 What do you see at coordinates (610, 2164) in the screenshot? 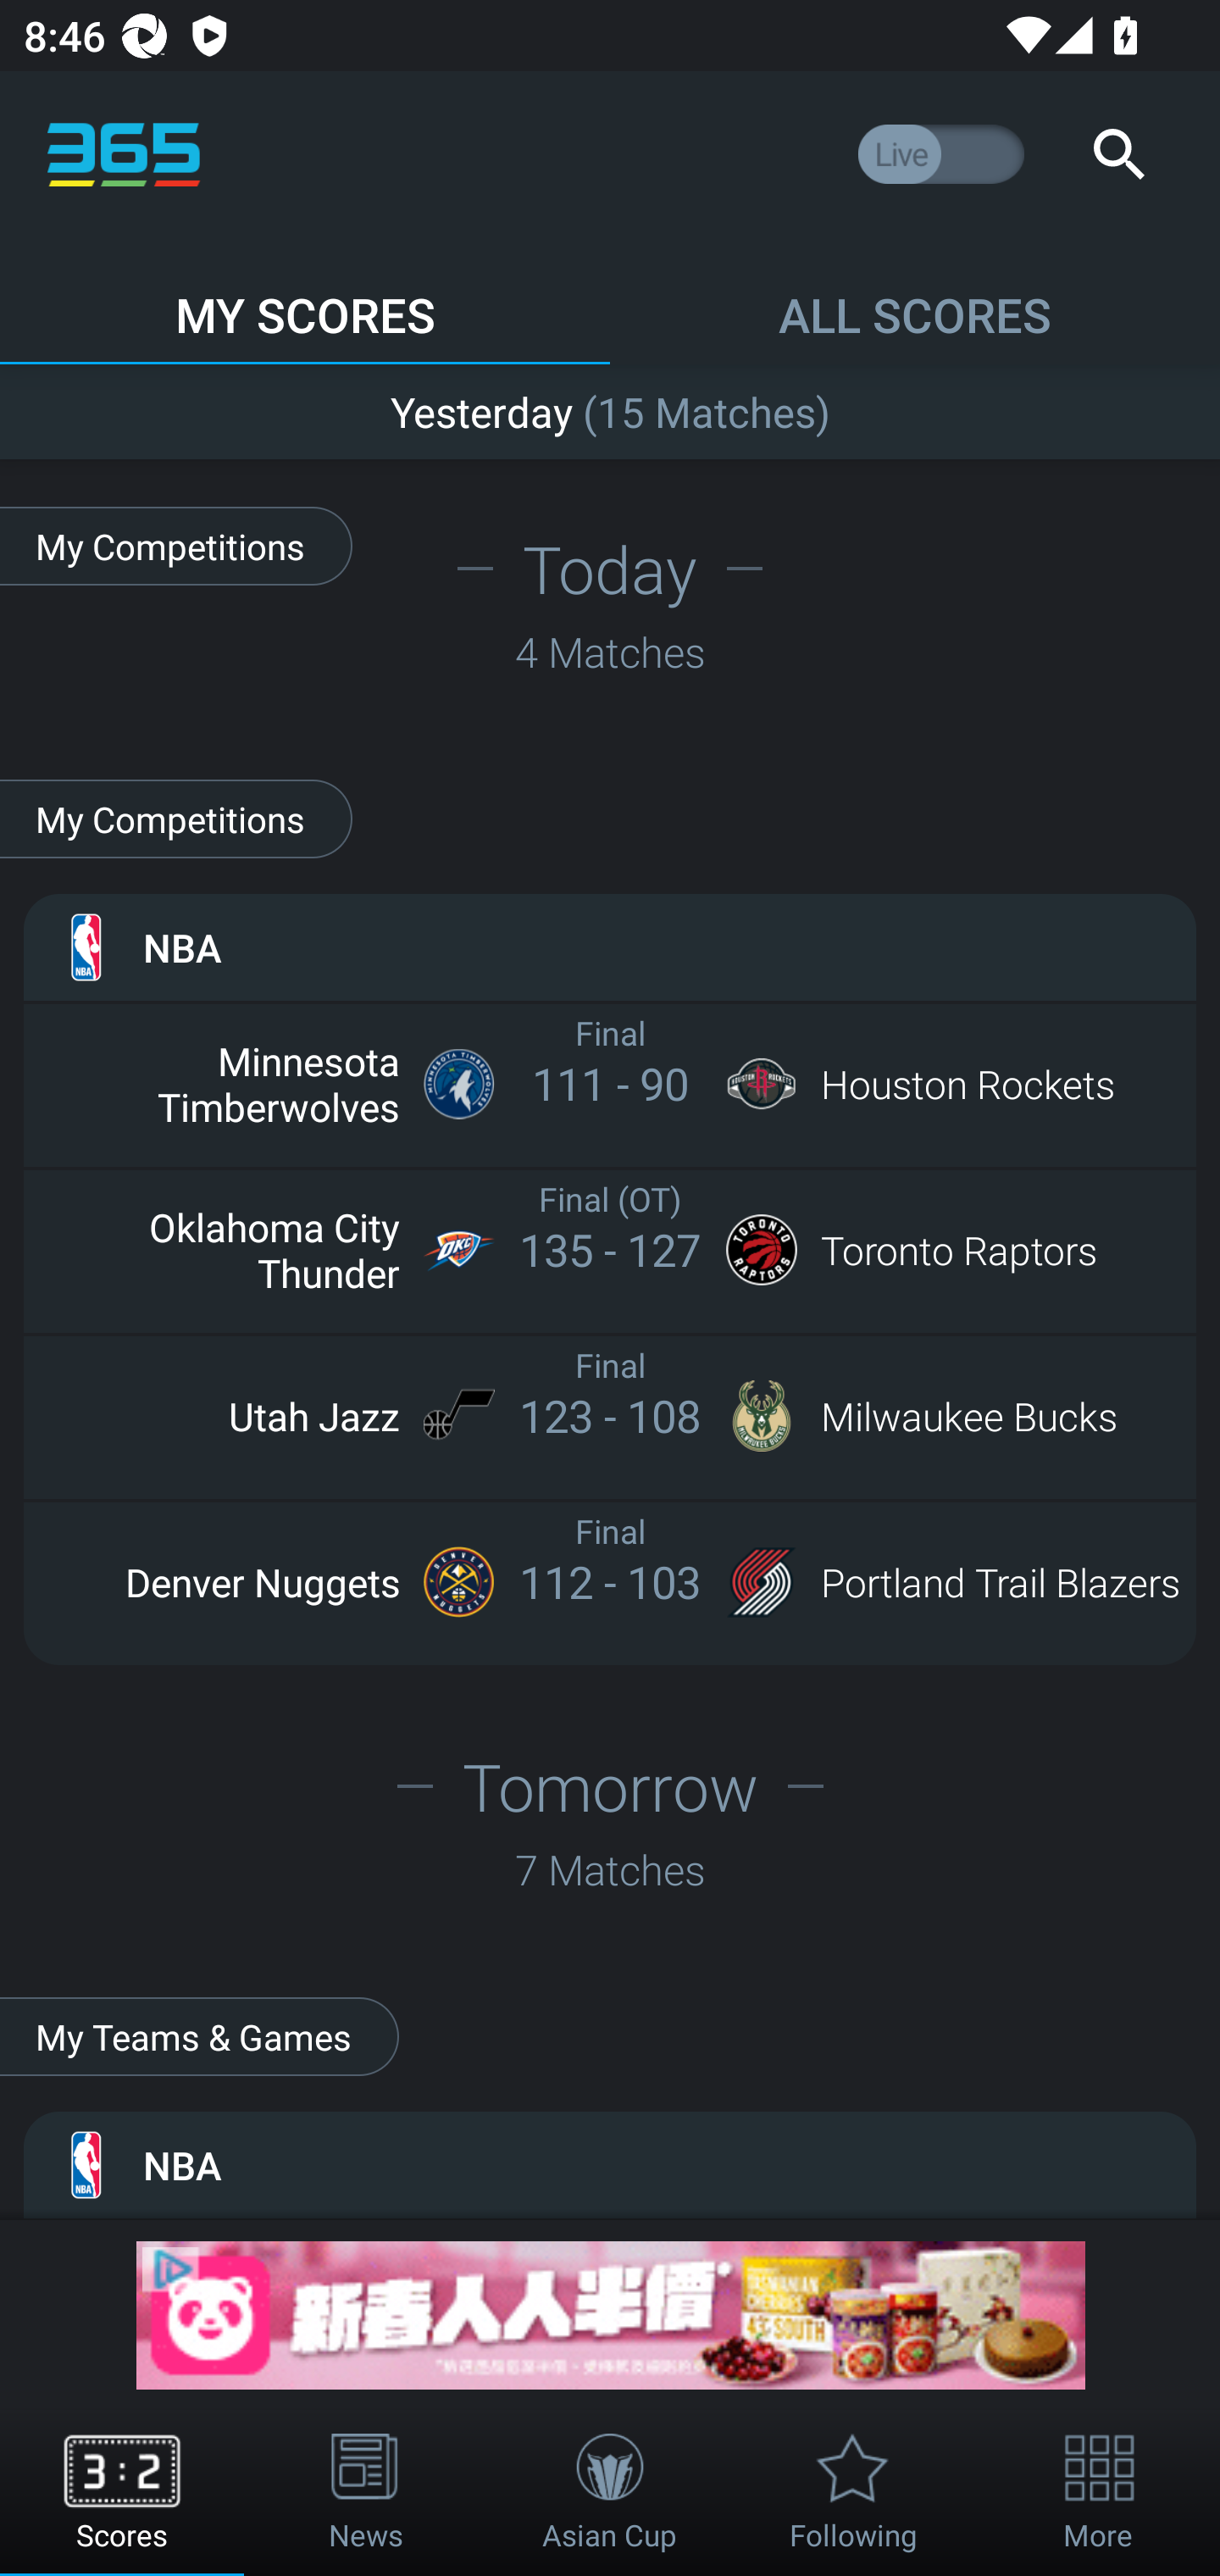
I see `NBA` at bounding box center [610, 2164].